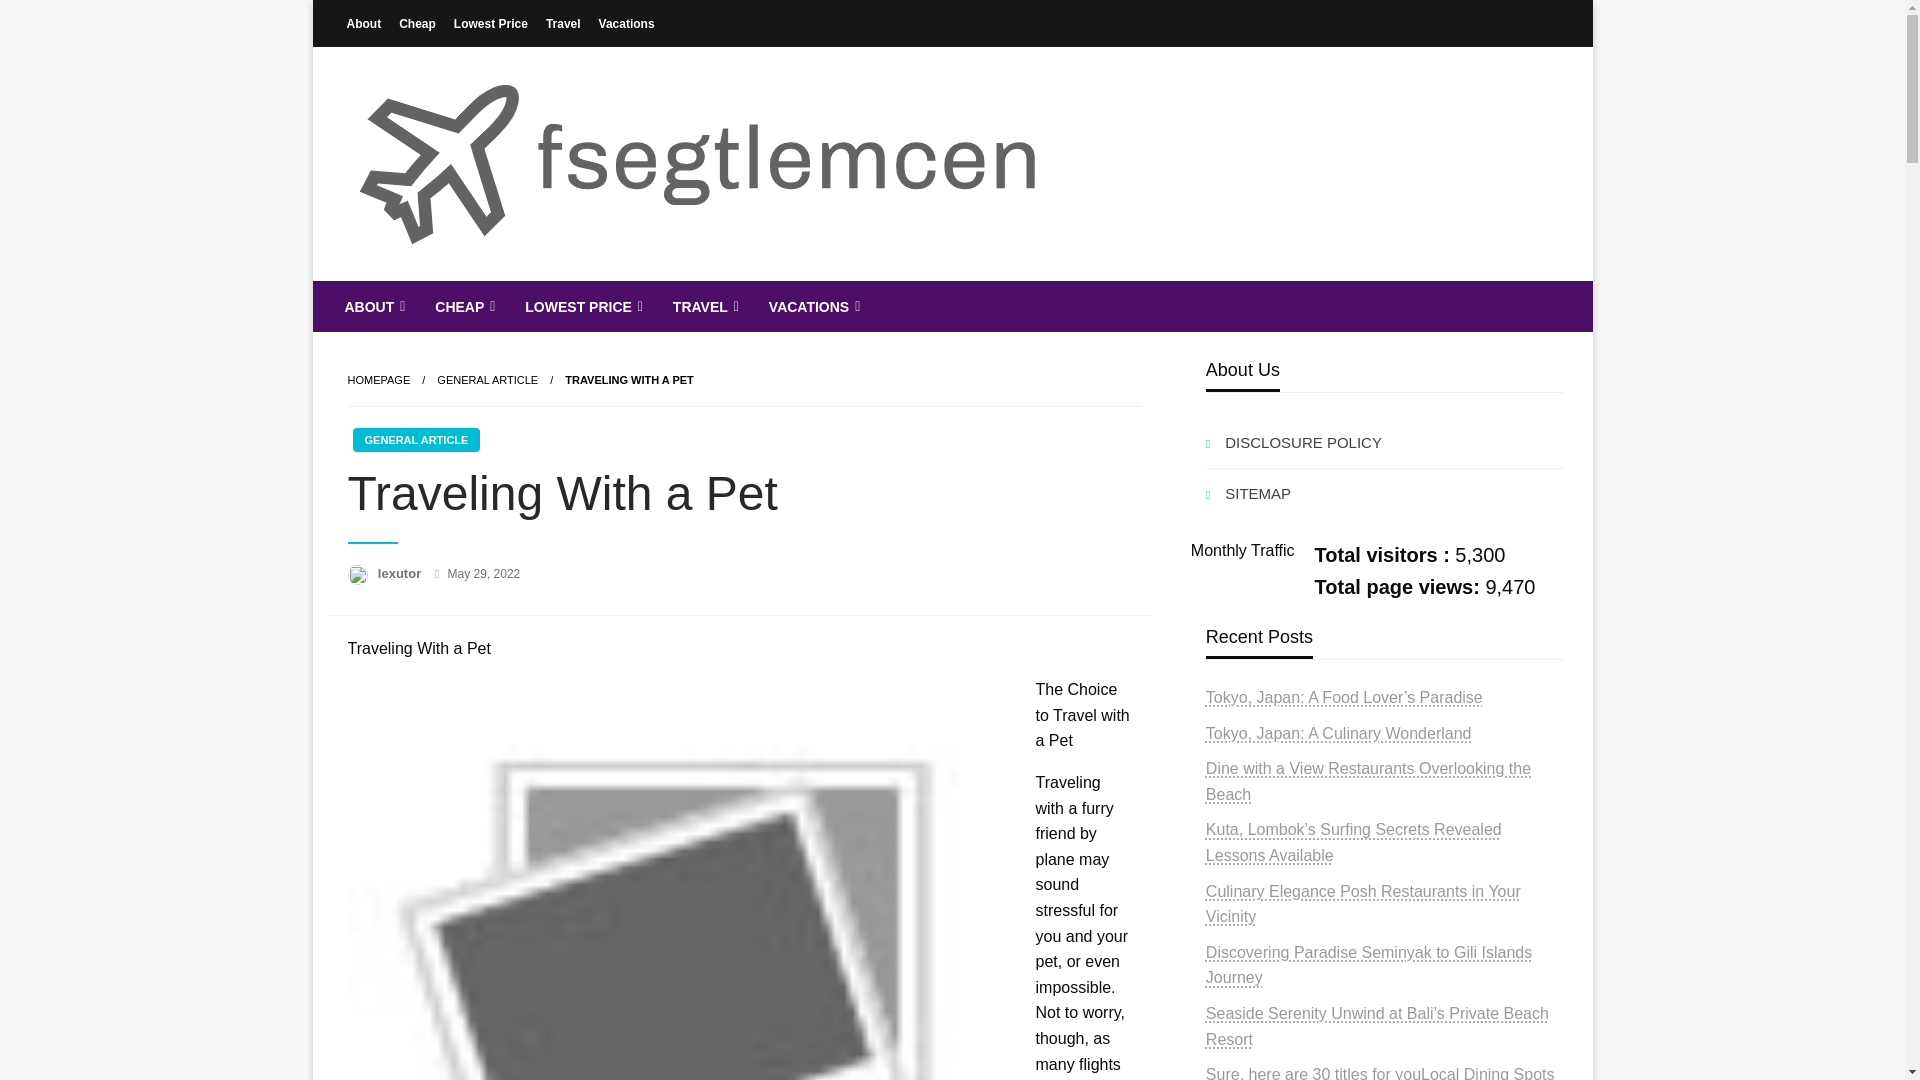  I want to click on Homepage, so click(378, 379).